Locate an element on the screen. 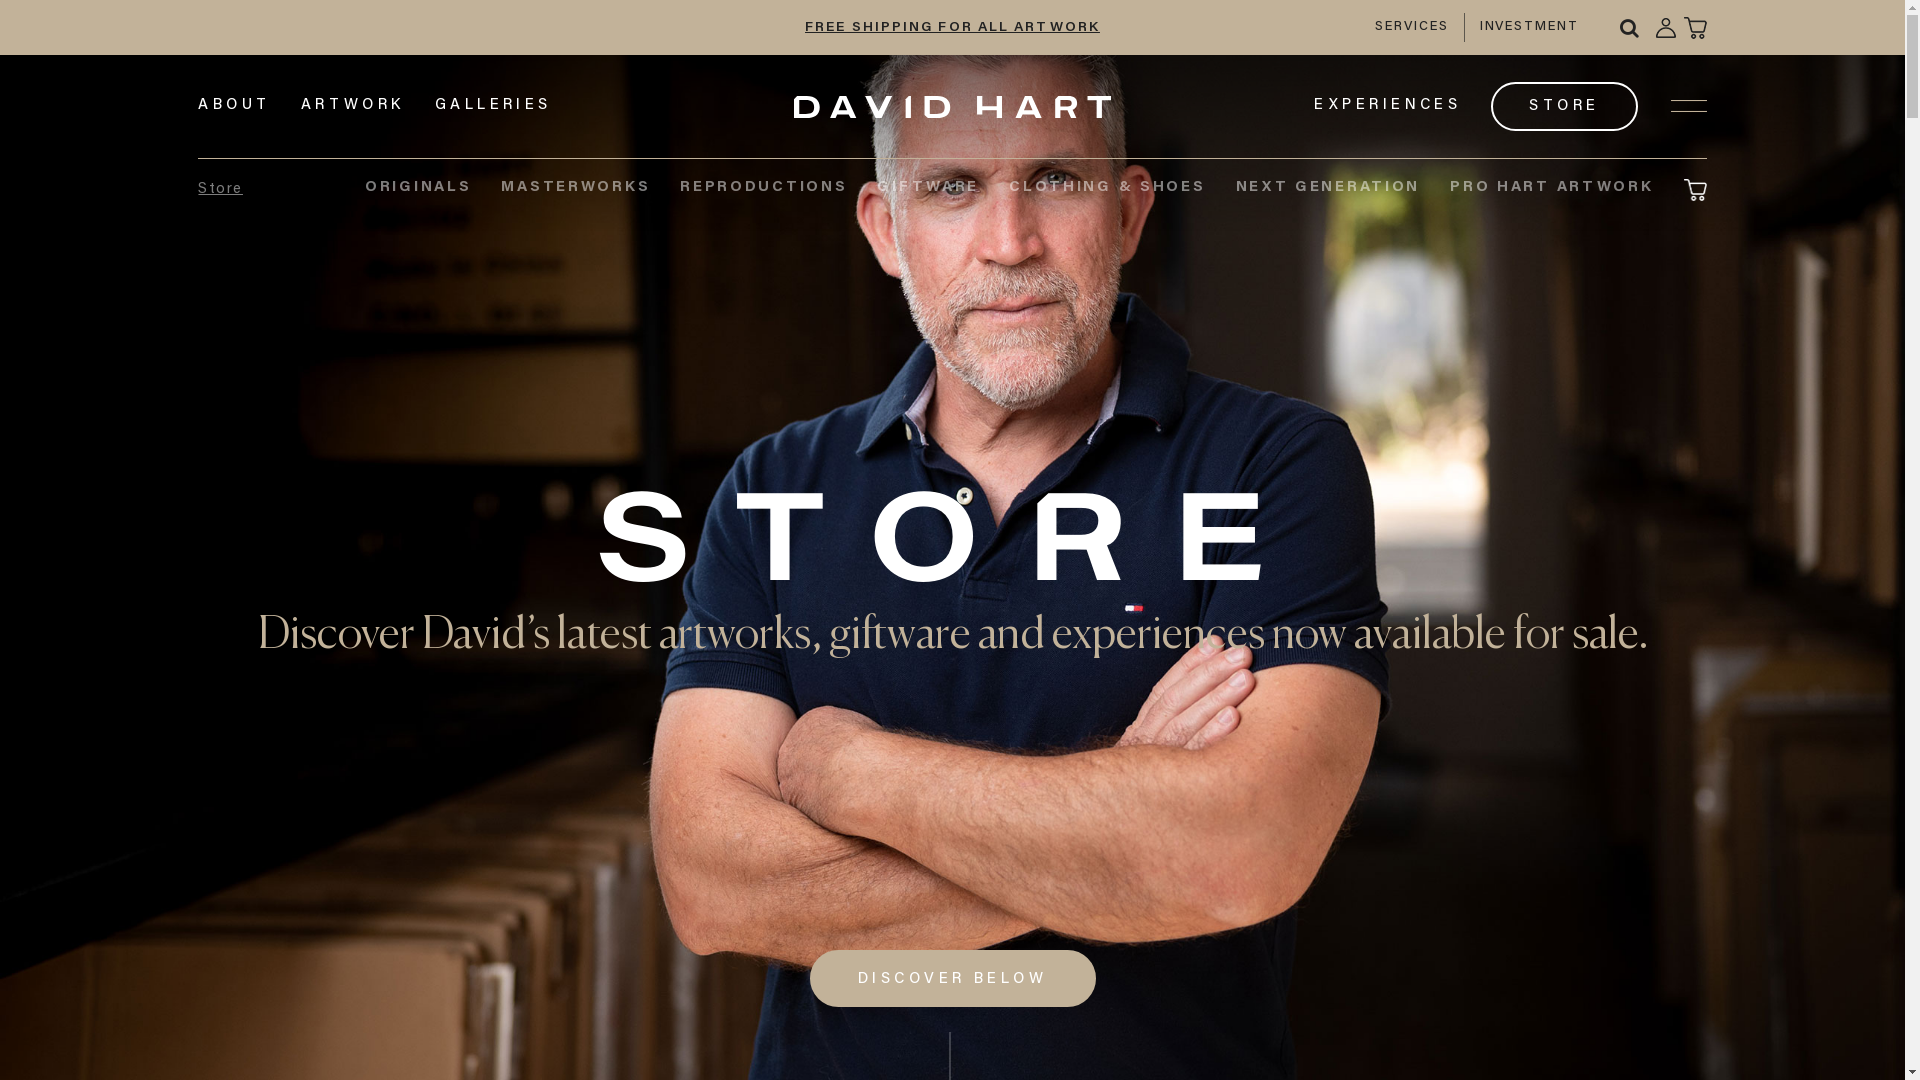 Image resolution: width=1920 pixels, height=1080 pixels. FREE SHIPPING FOR ALL ARTWORK is located at coordinates (952, 28).